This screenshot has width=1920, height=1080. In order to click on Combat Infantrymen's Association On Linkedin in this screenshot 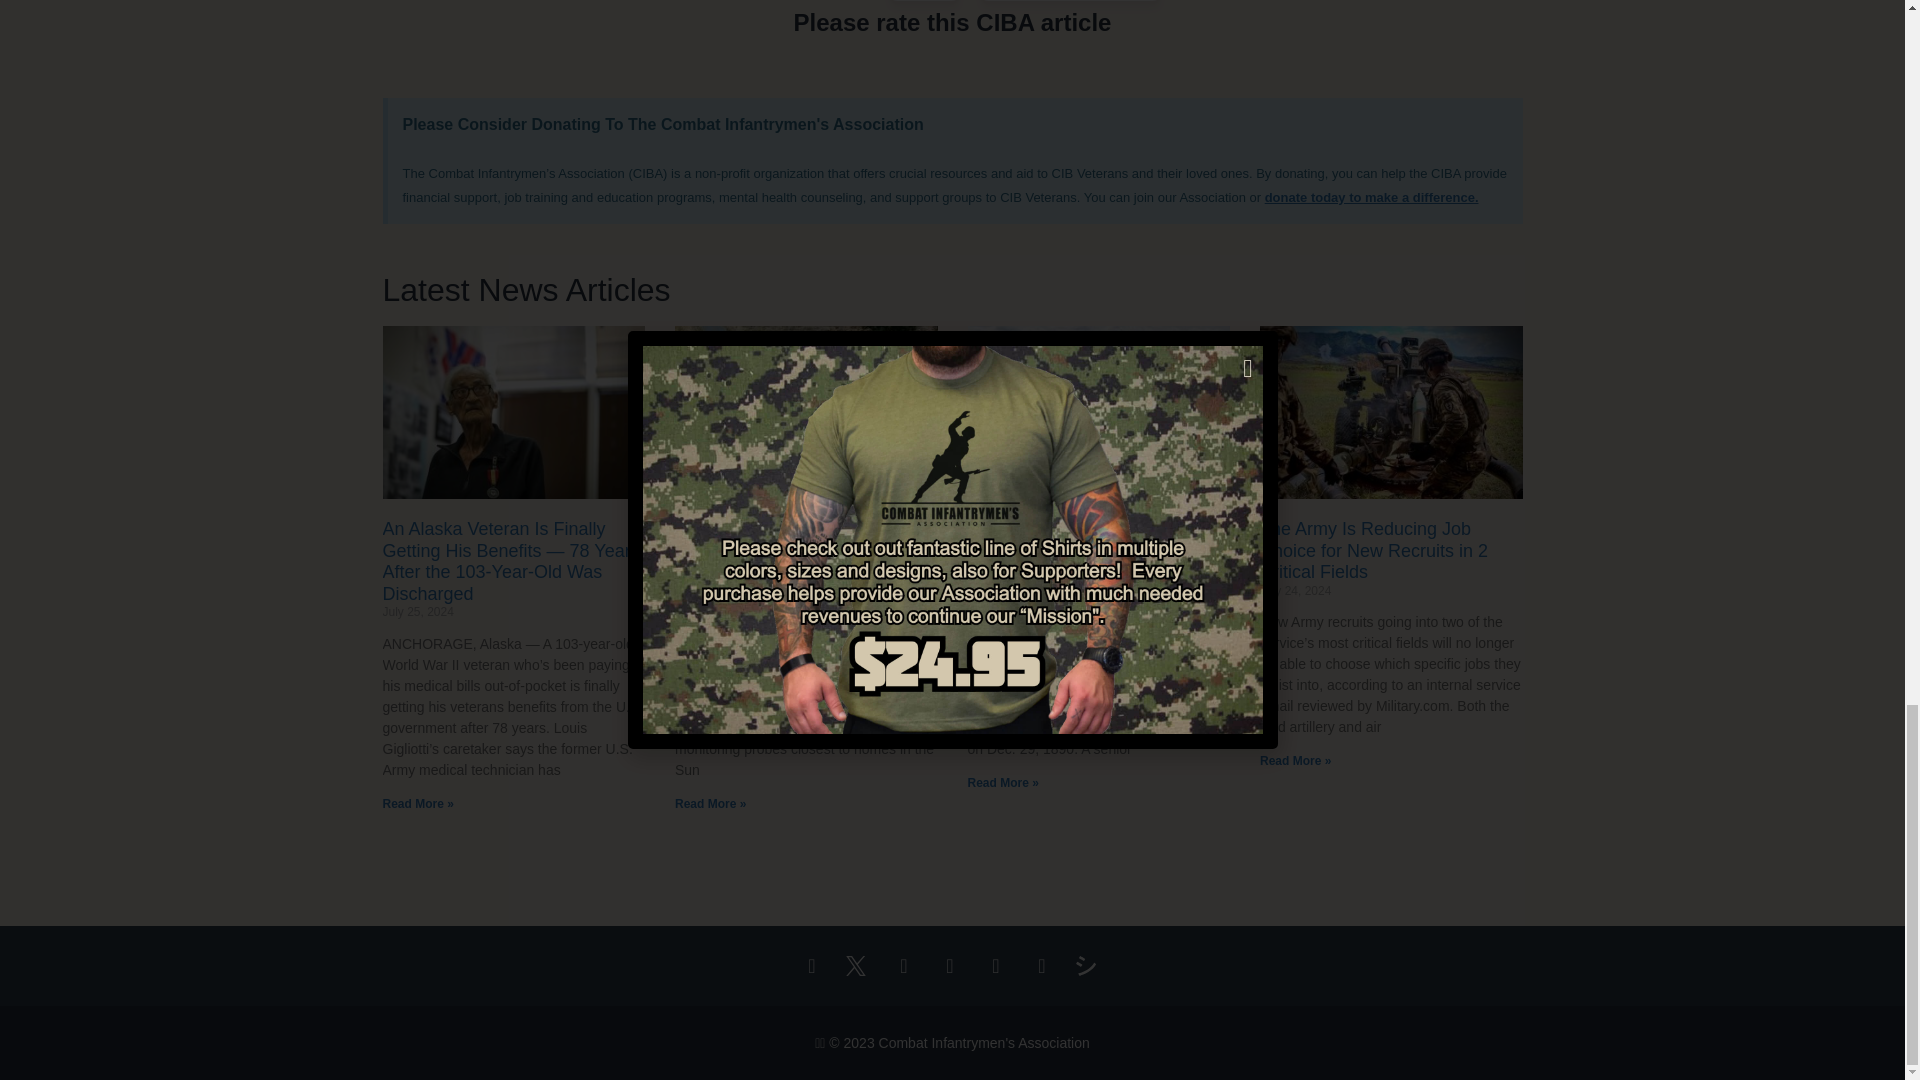, I will do `click(998, 966)`.